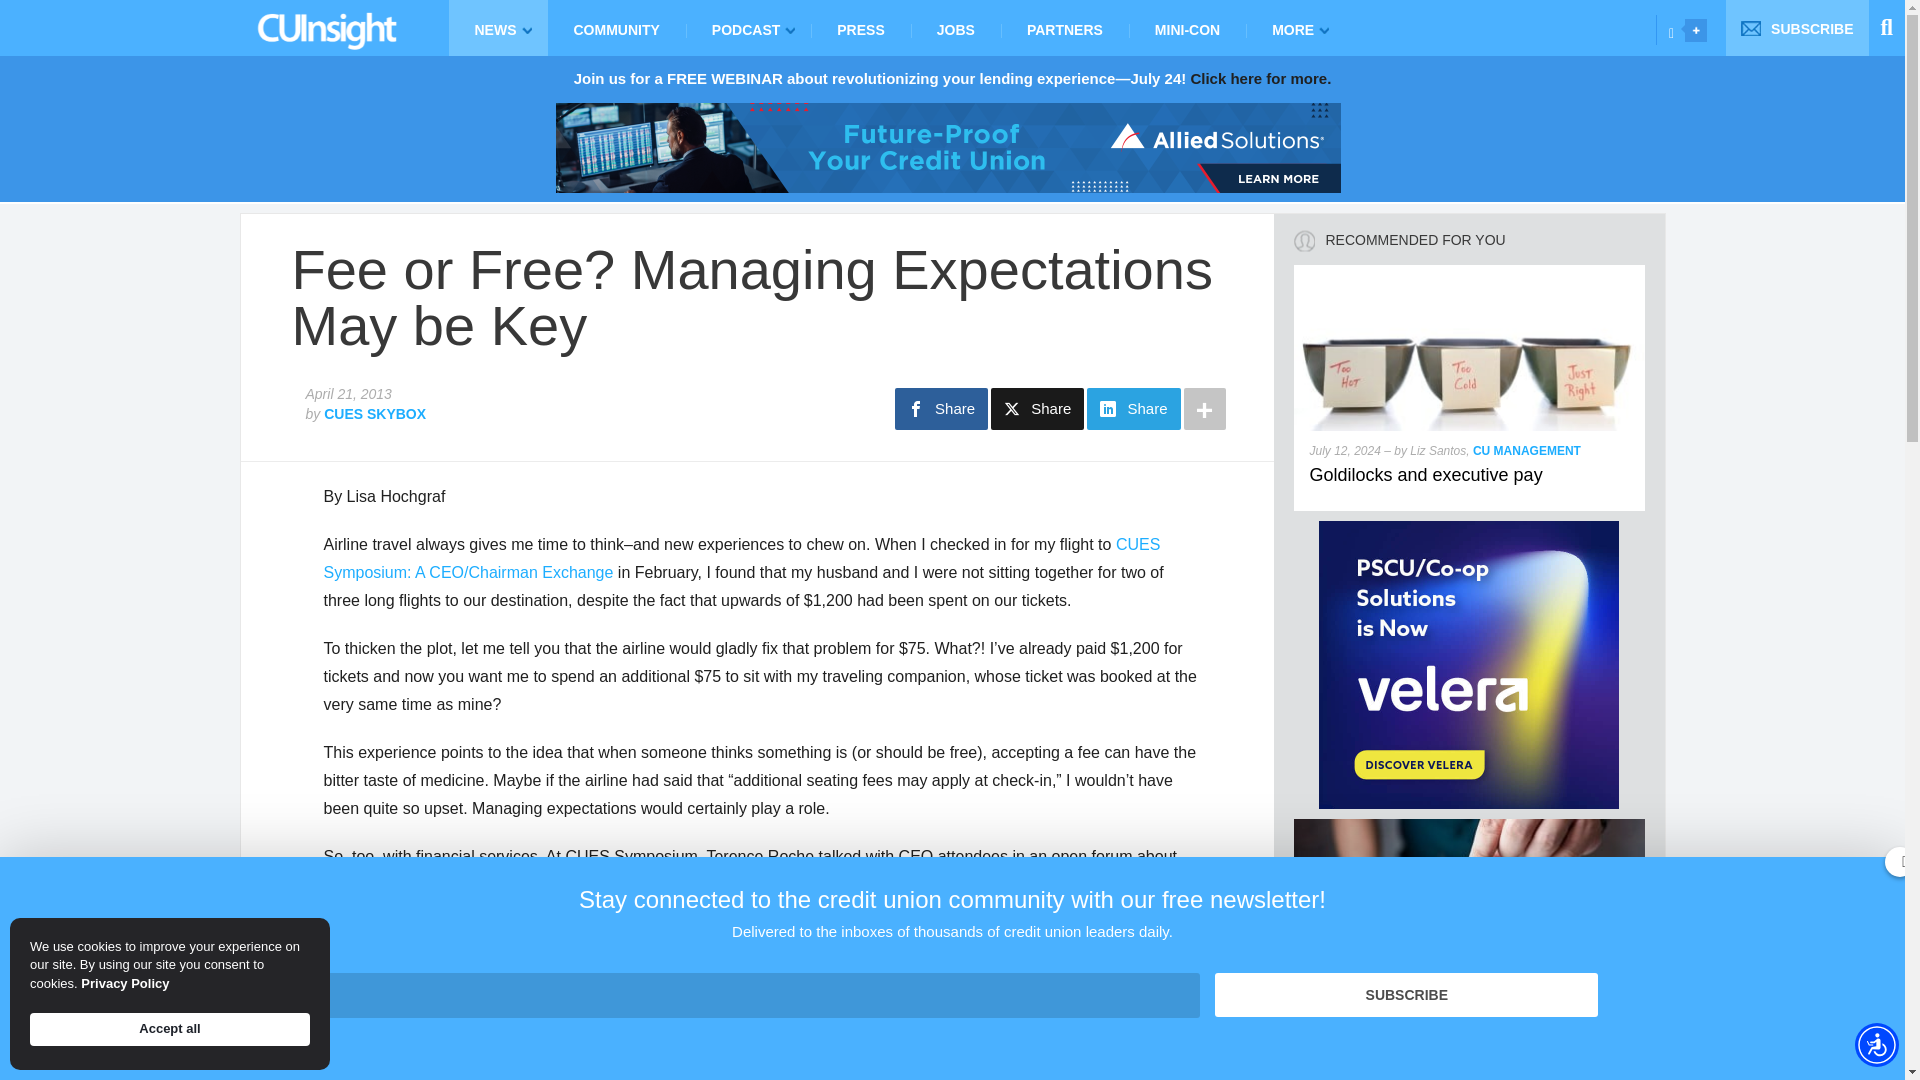  I want to click on Accessibility Menu, so click(1876, 1044).